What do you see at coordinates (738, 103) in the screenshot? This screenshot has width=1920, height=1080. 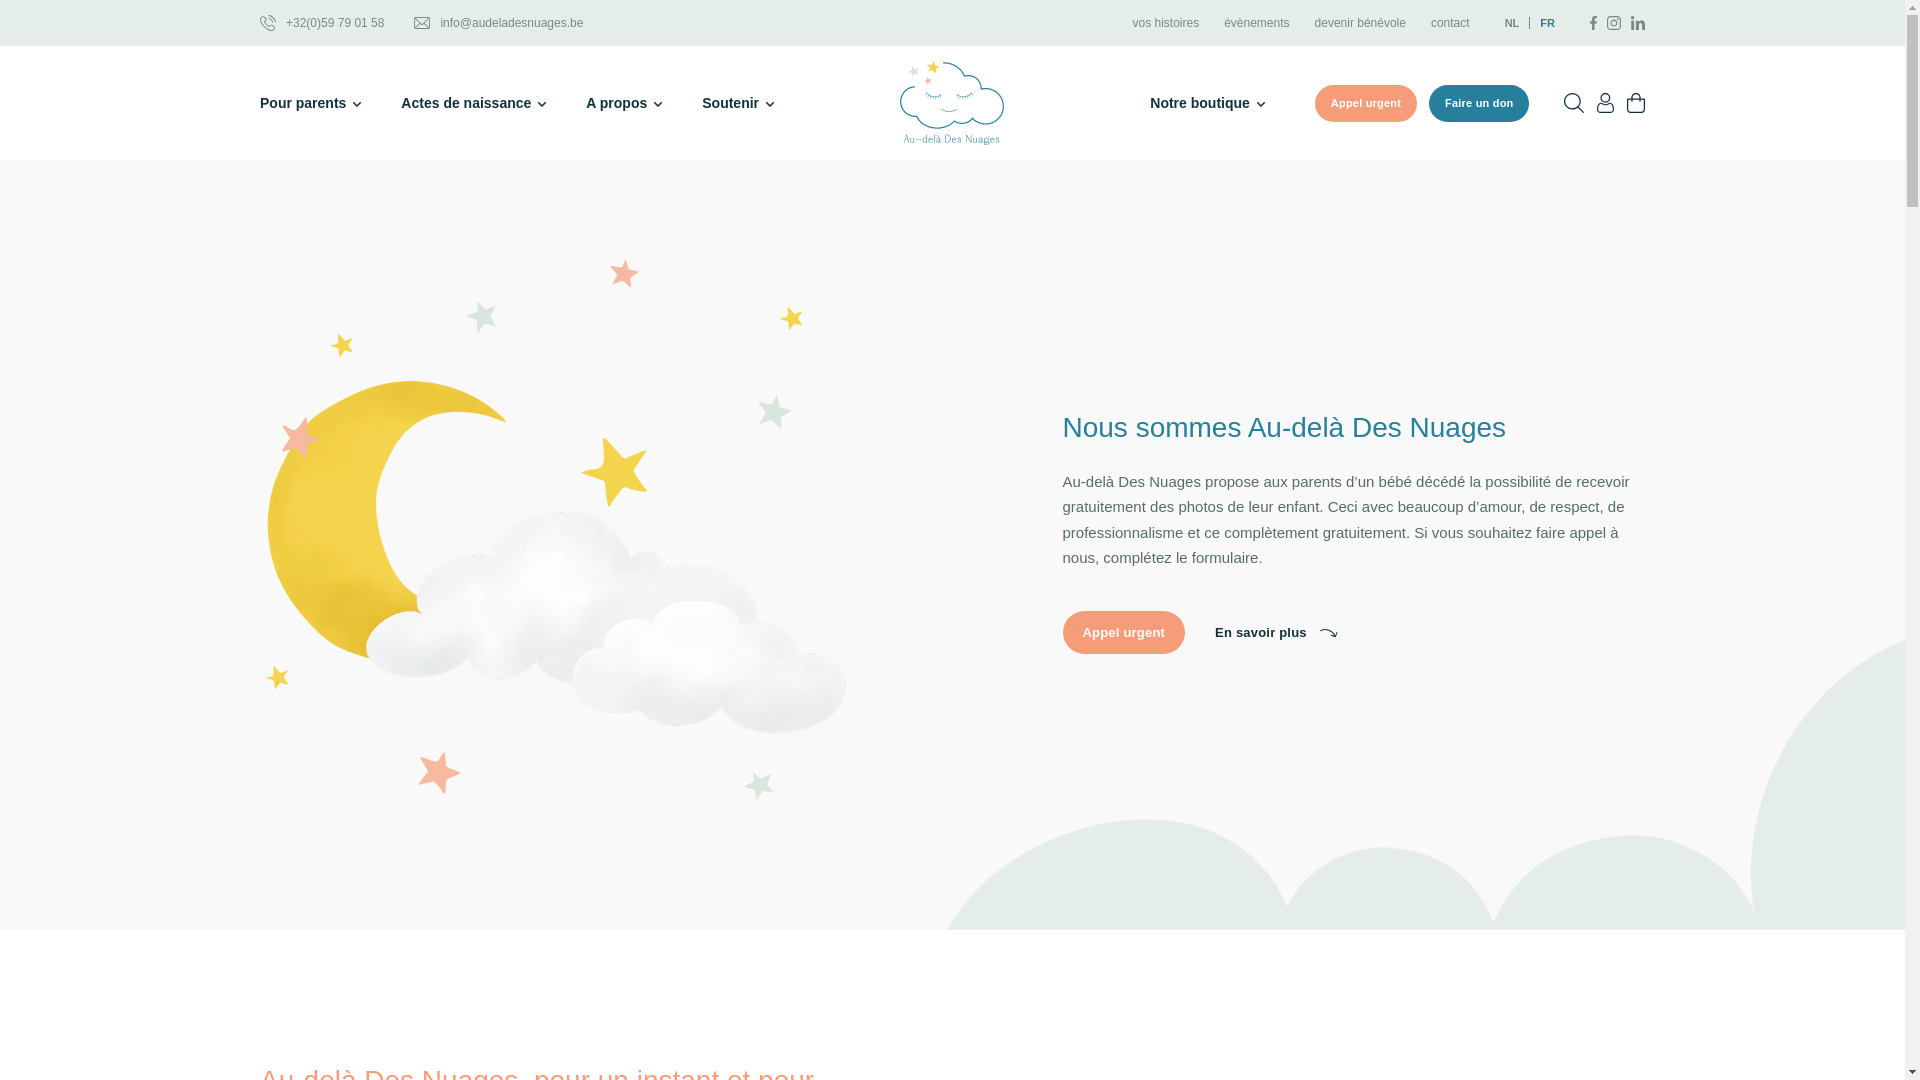 I see `Soutenir` at bounding box center [738, 103].